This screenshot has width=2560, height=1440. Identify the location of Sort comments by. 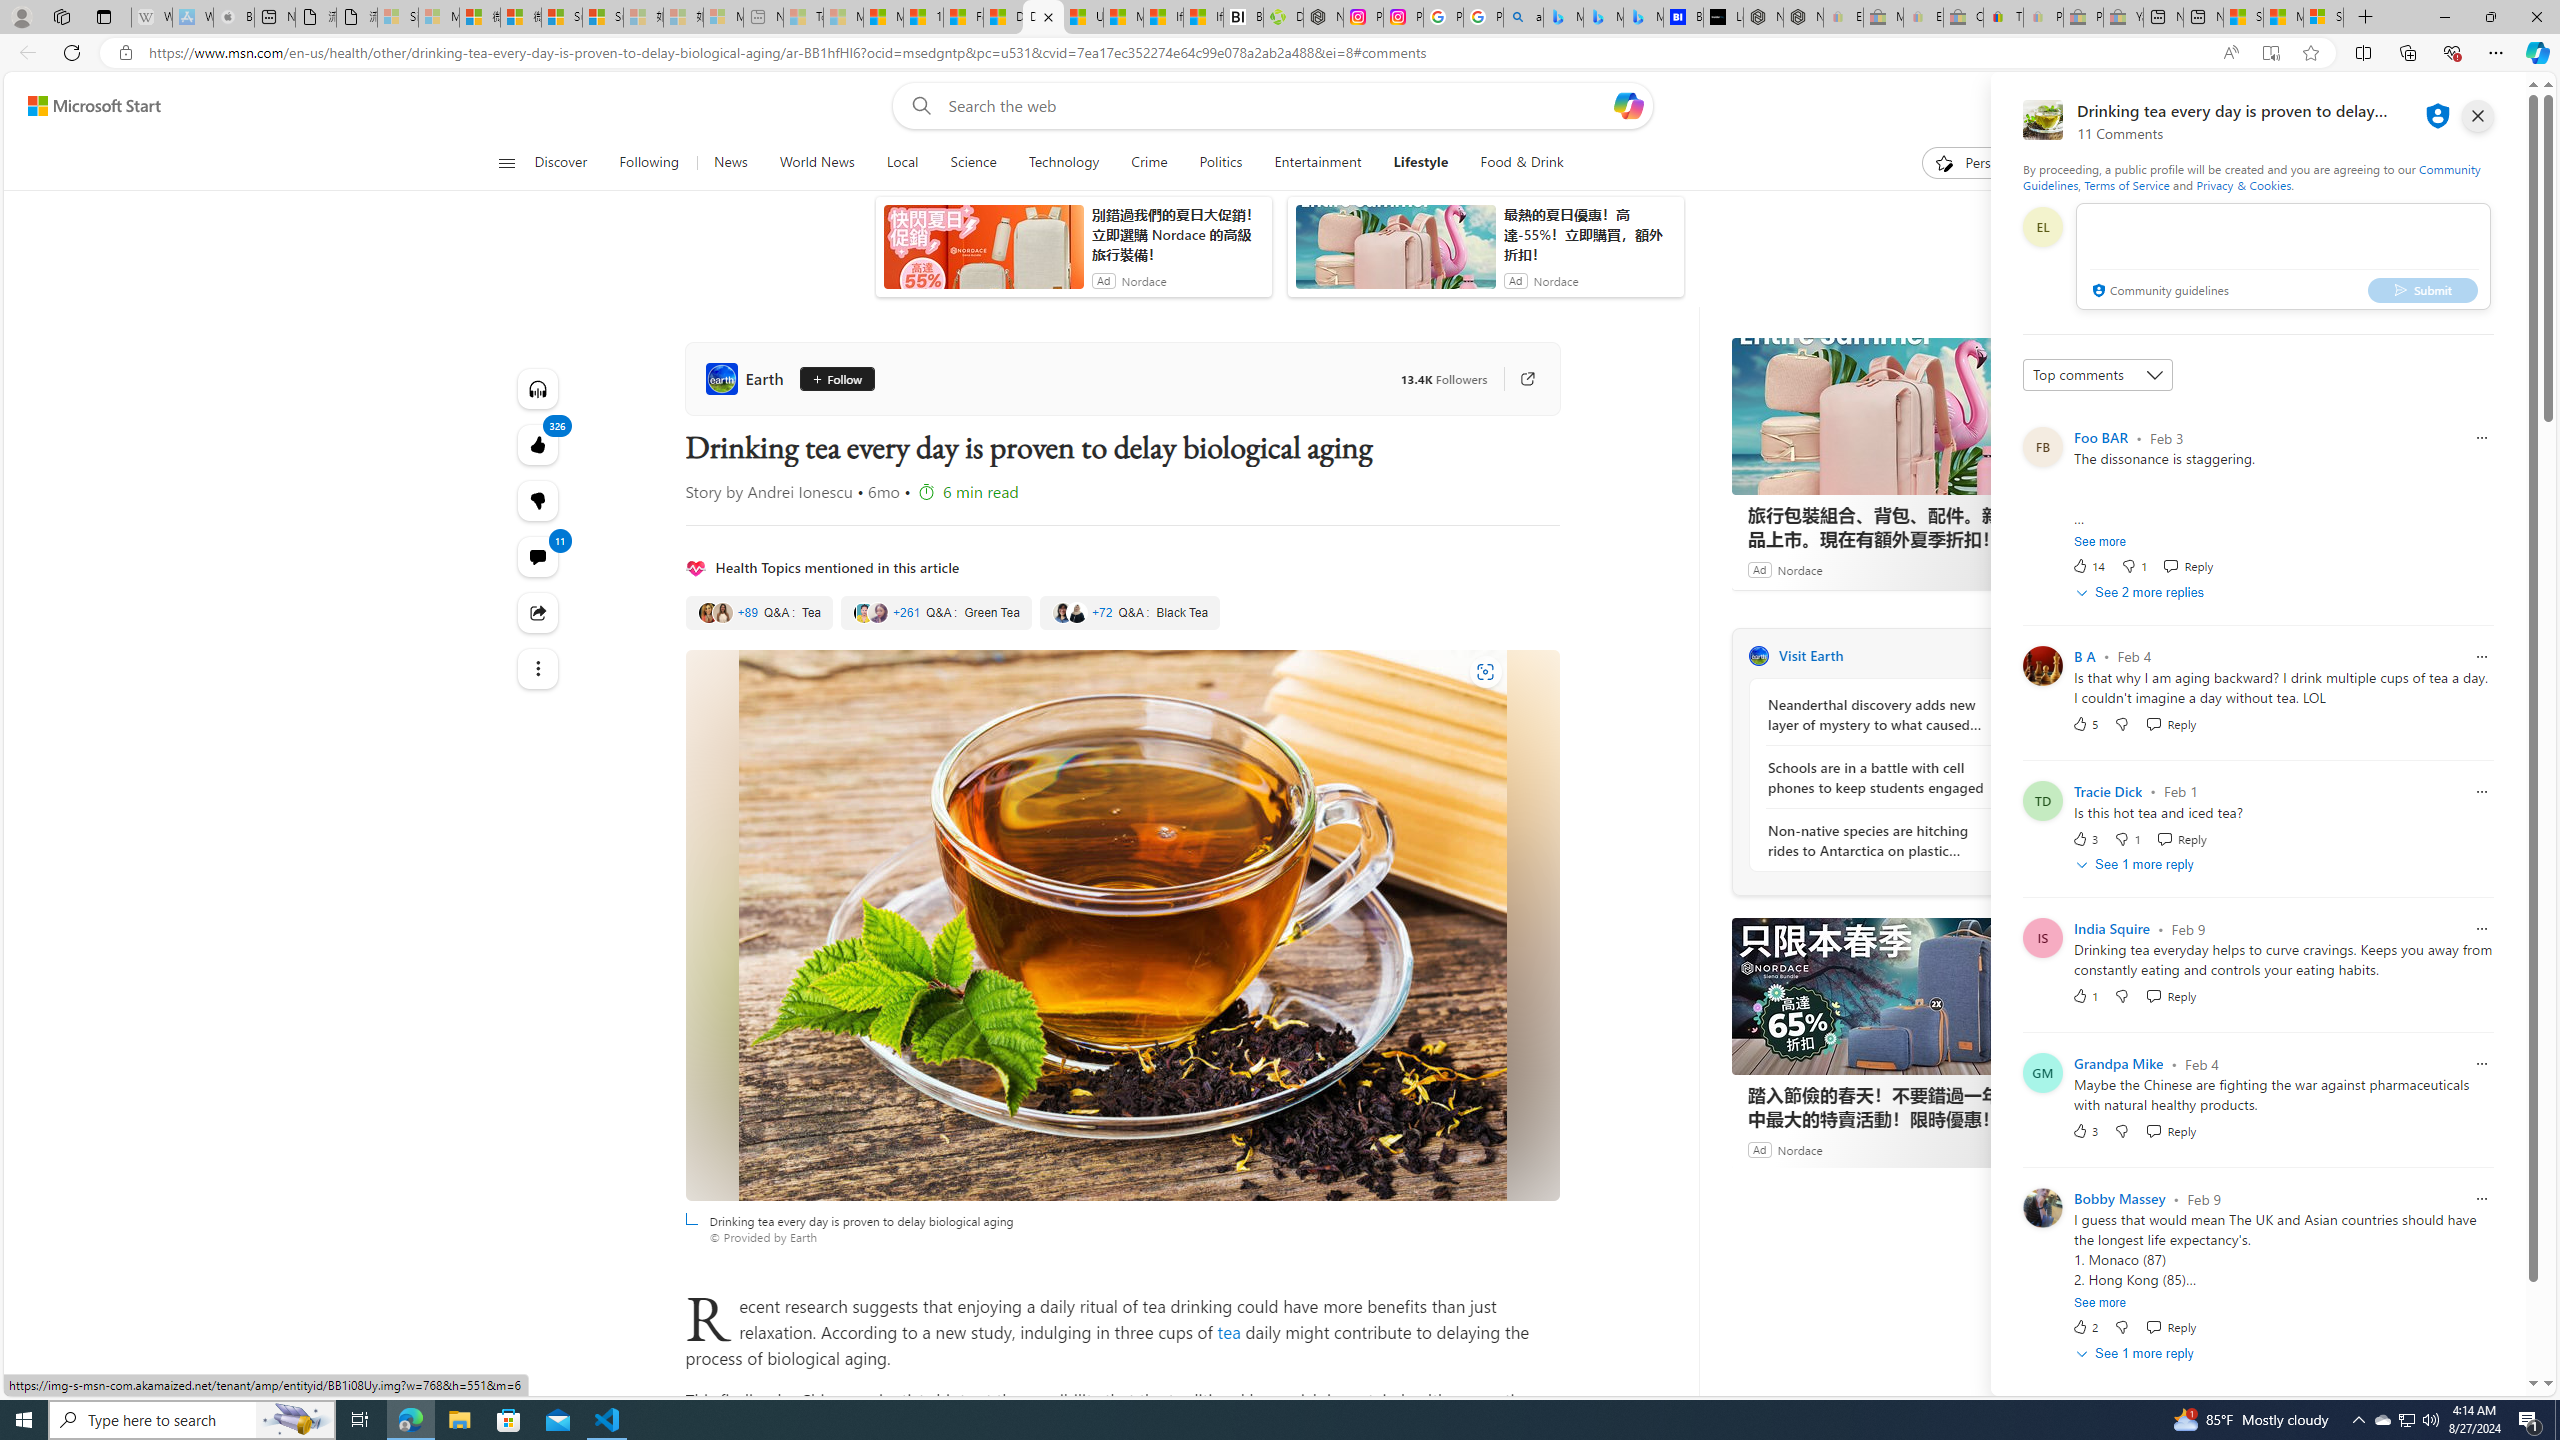
(2098, 374).